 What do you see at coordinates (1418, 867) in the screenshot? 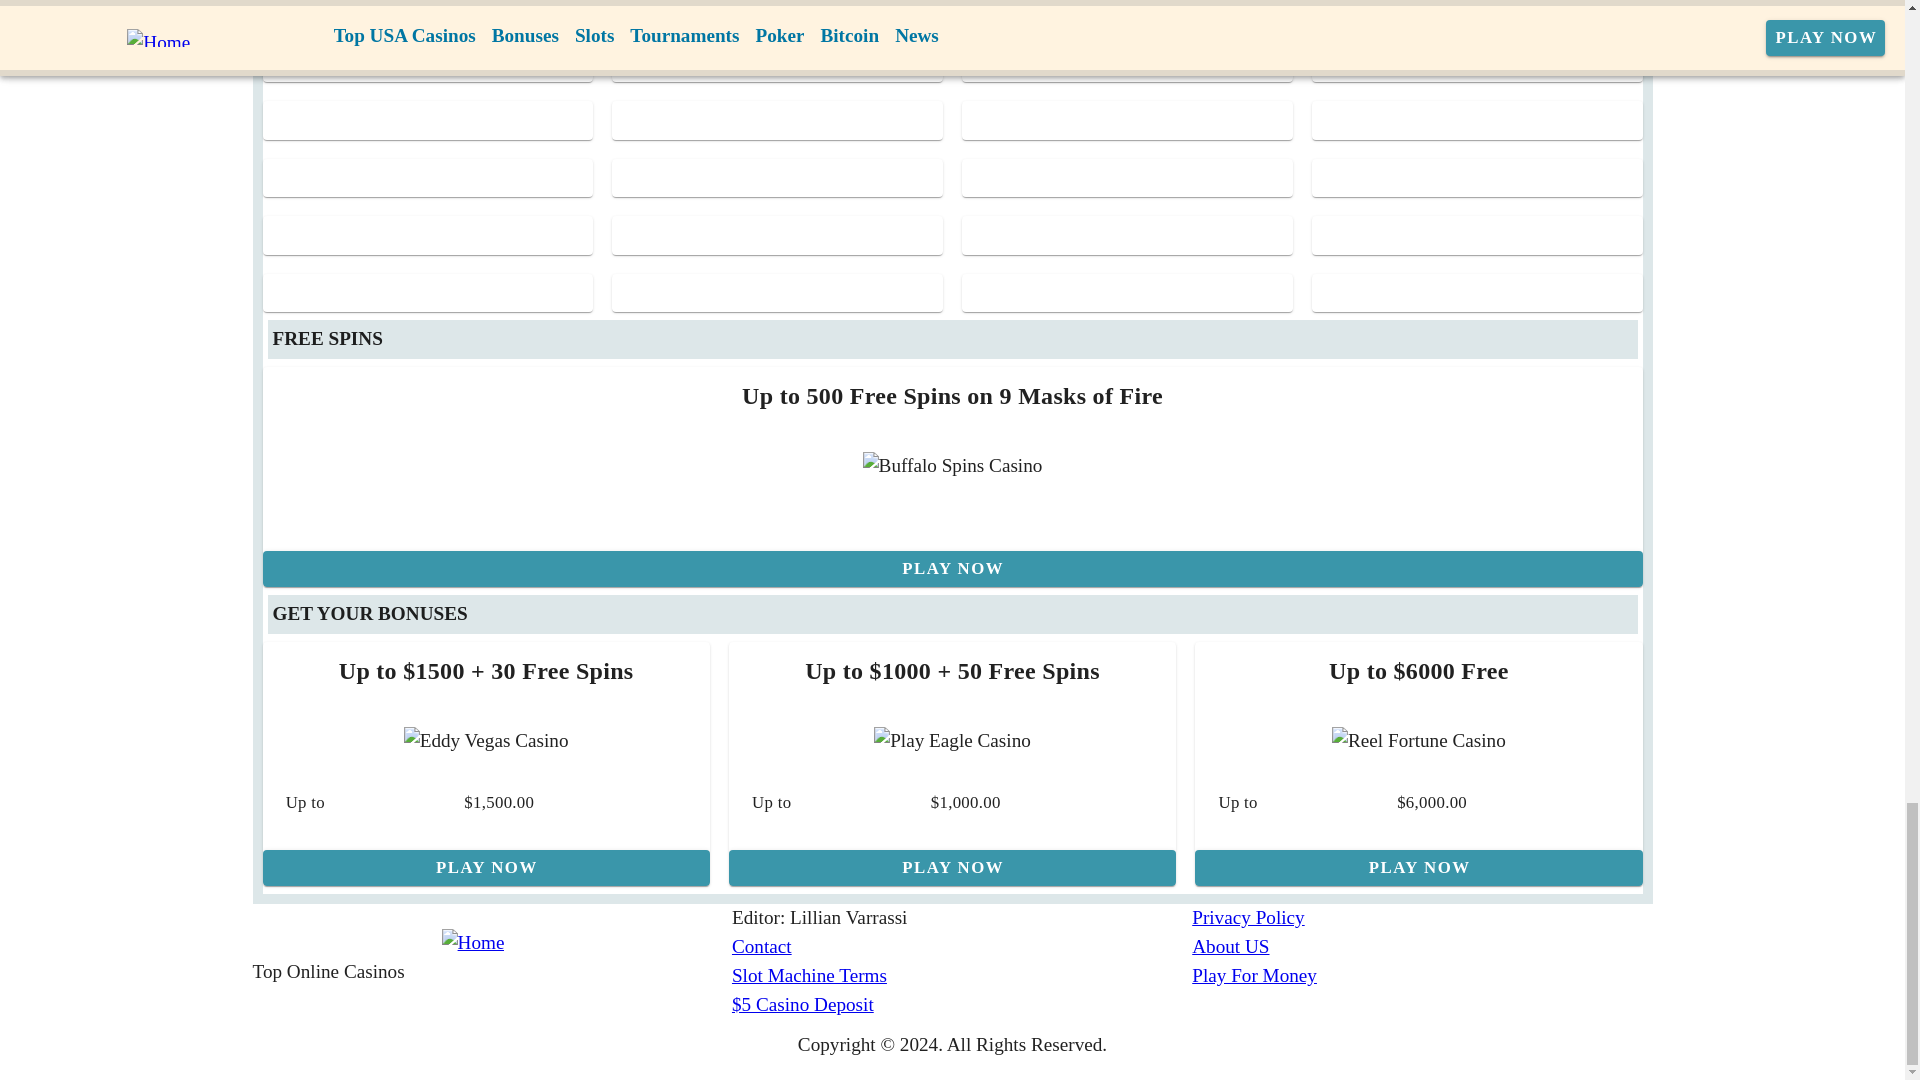
I see `PLAY NOW` at bounding box center [1418, 867].